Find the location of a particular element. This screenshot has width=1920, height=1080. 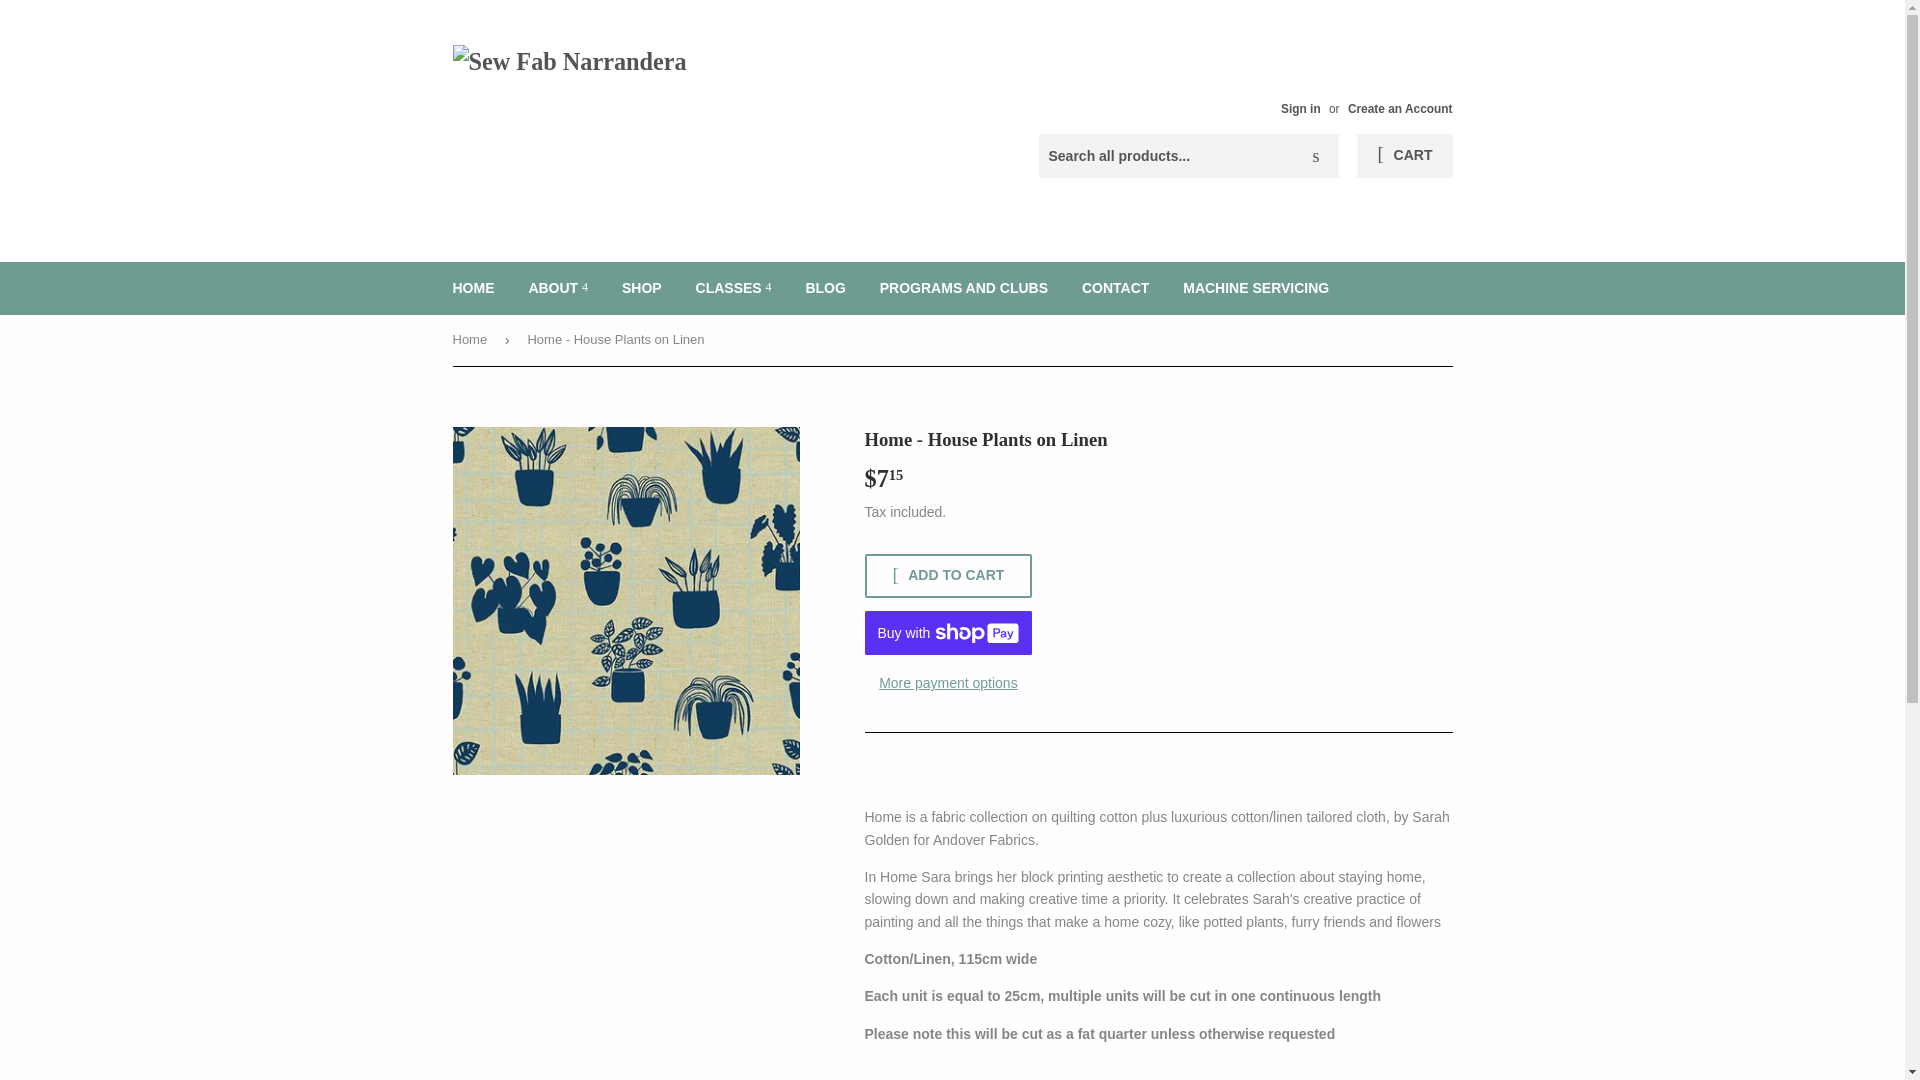

PROGRAMS AND CLUBS is located at coordinates (964, 288).